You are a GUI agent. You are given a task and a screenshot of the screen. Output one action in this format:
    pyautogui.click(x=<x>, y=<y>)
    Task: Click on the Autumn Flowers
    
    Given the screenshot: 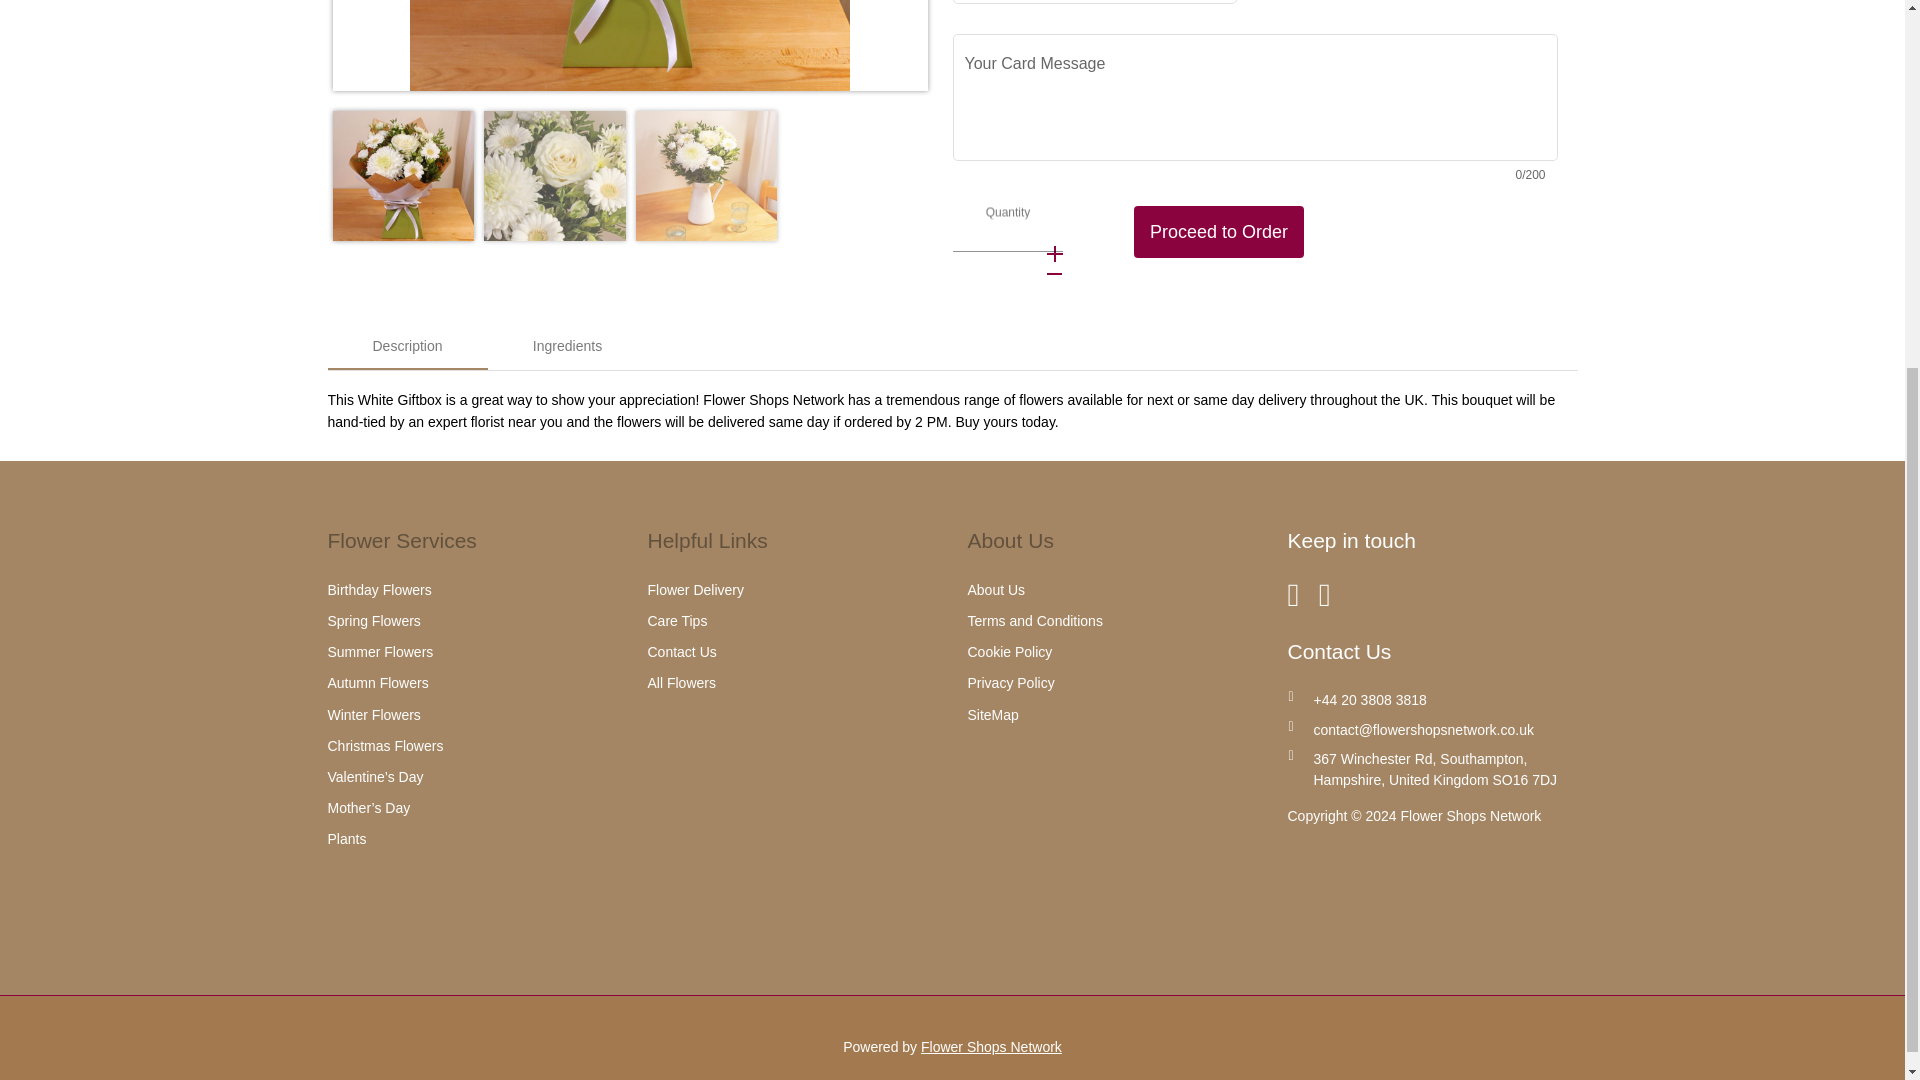 What is the action you would take?
    pyautogui.click(x=378, y=683)
    